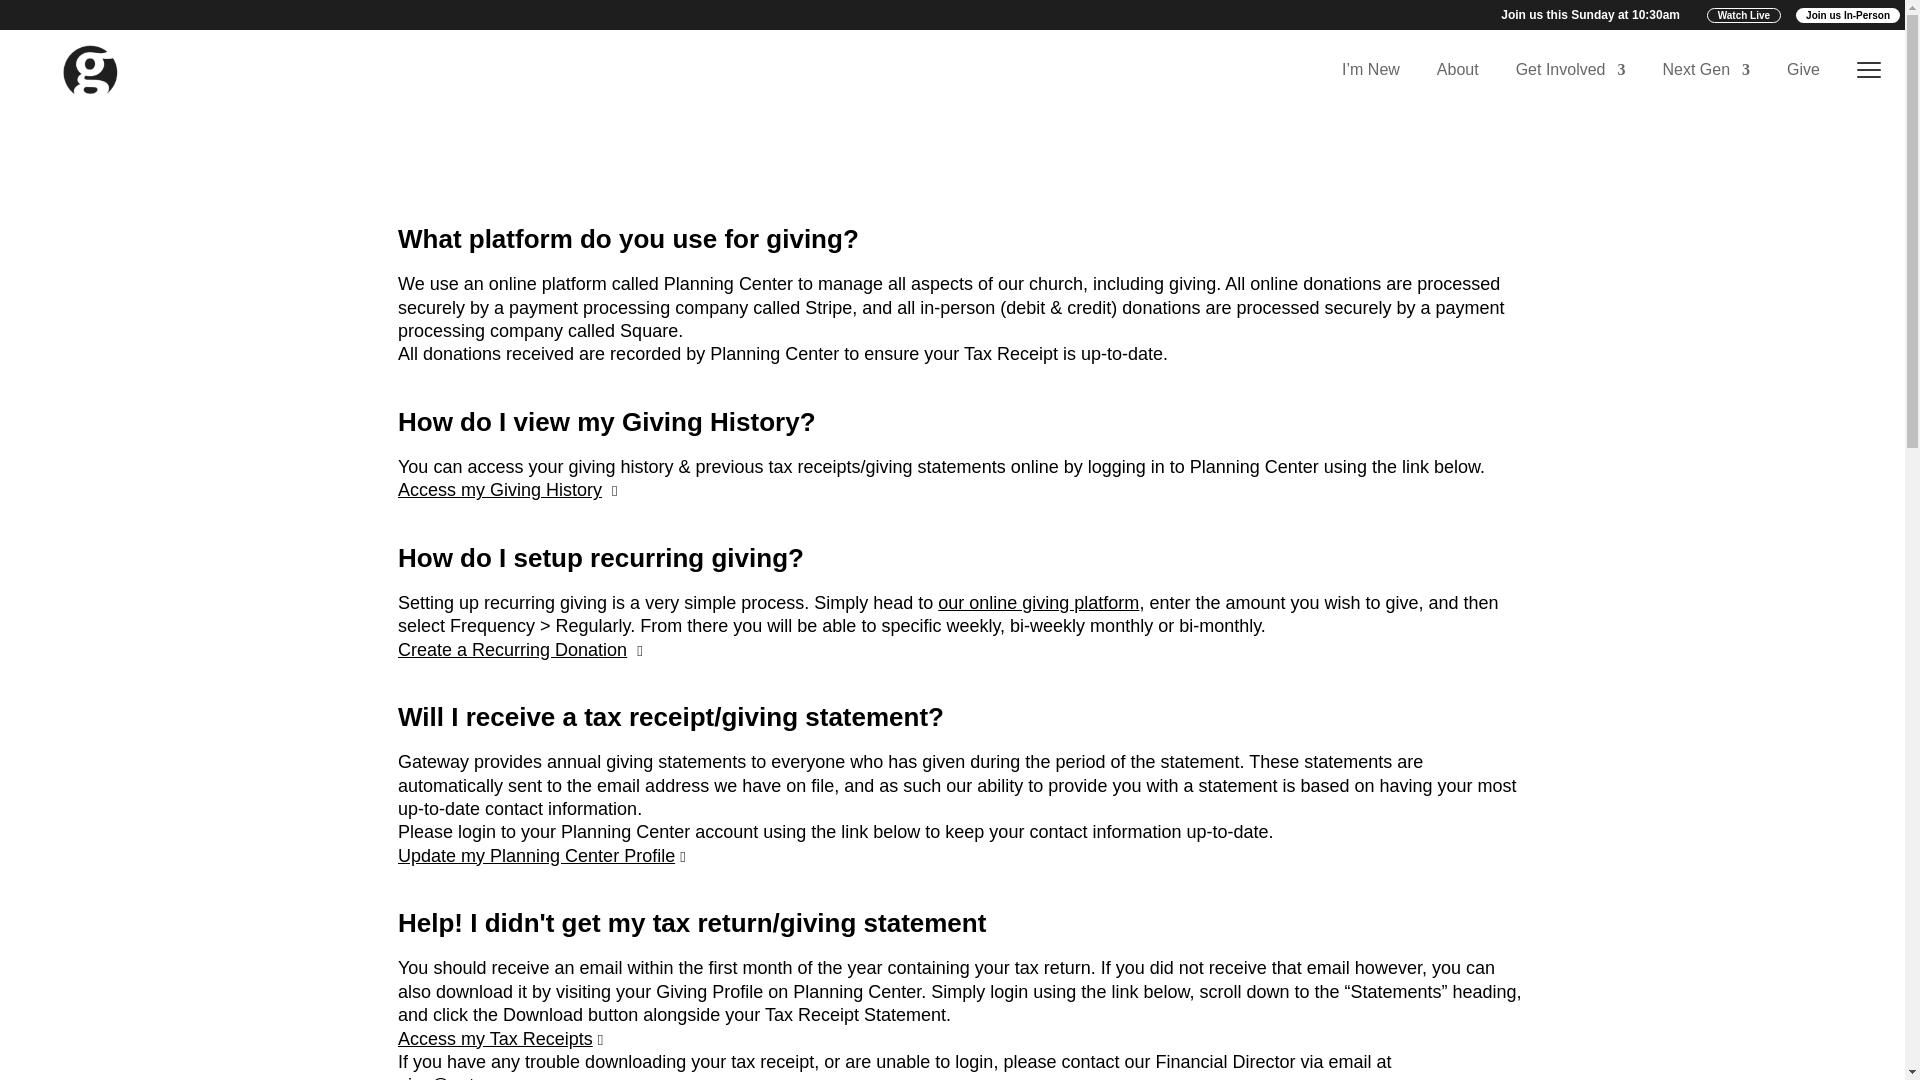 The height and width of the screenshot is (1080, 1920). I want to click on Search, so click(32, 18).